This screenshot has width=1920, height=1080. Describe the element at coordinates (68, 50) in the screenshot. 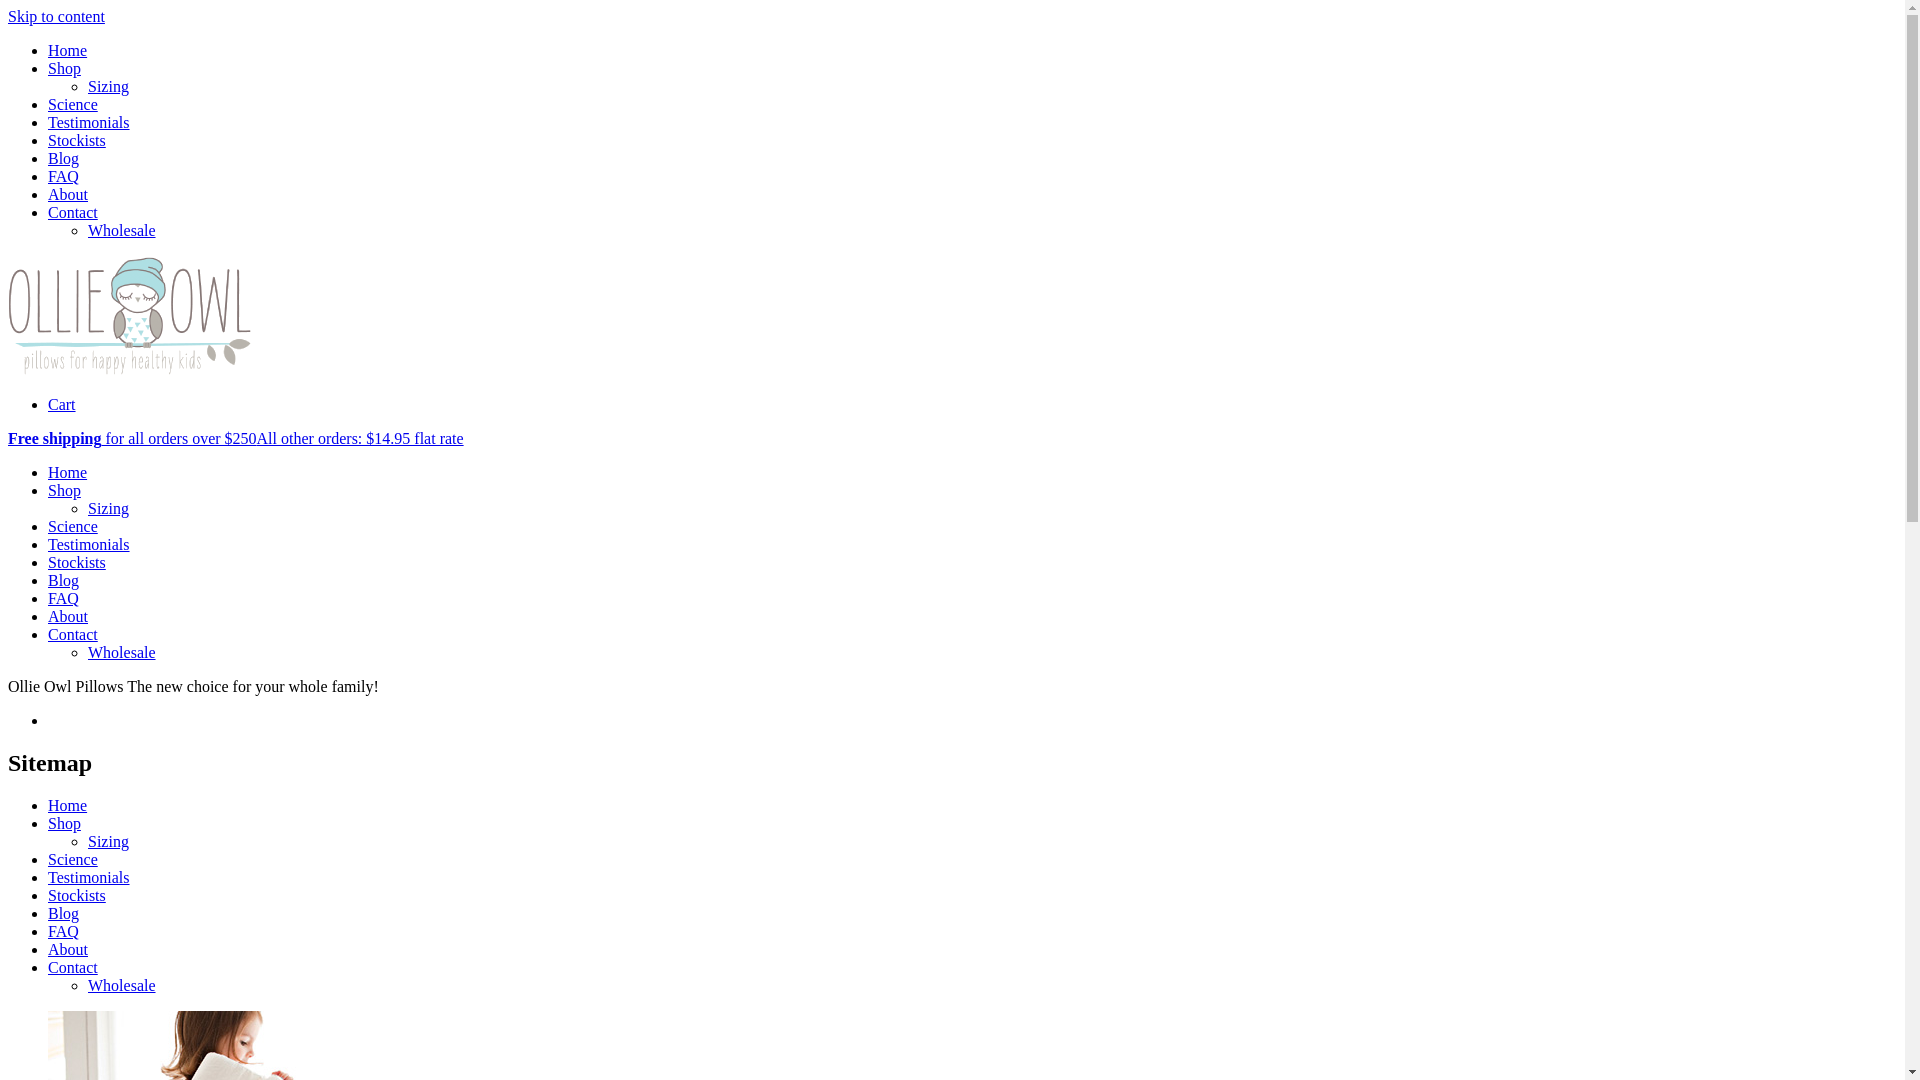

I see `Home` at that location.